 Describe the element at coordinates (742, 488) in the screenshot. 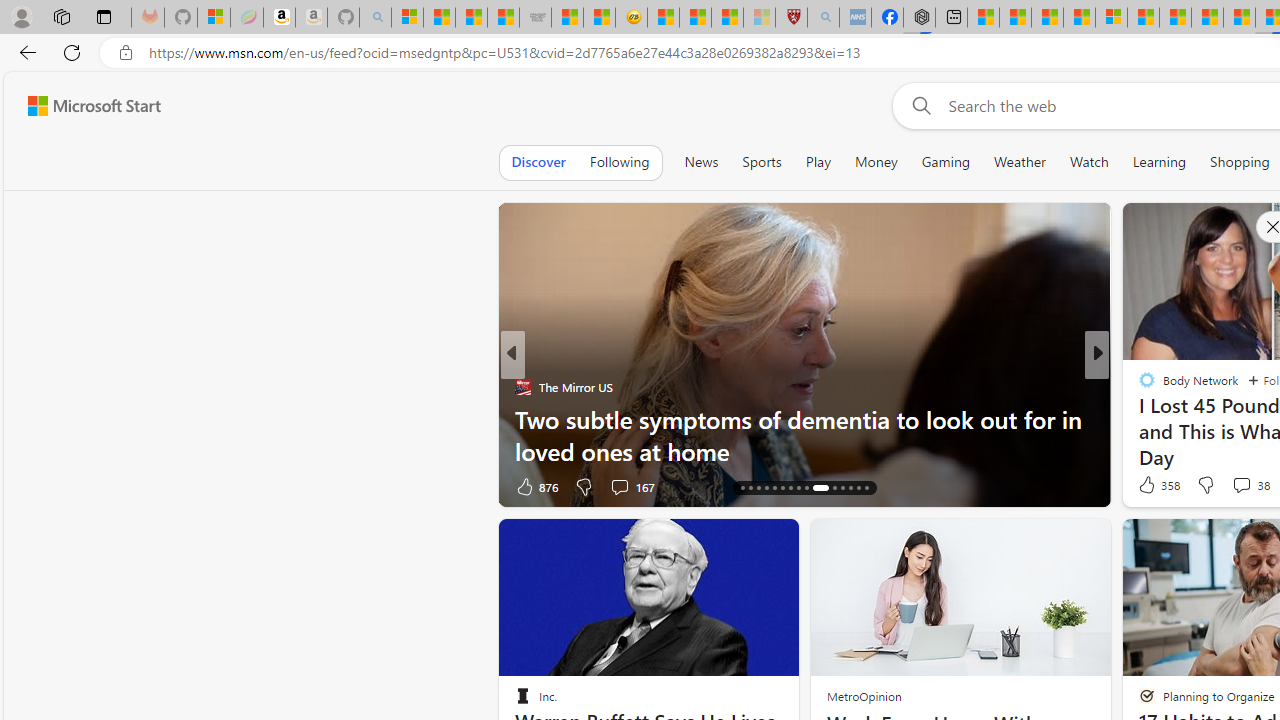

I see `AutomationID: tab-16` at that location.